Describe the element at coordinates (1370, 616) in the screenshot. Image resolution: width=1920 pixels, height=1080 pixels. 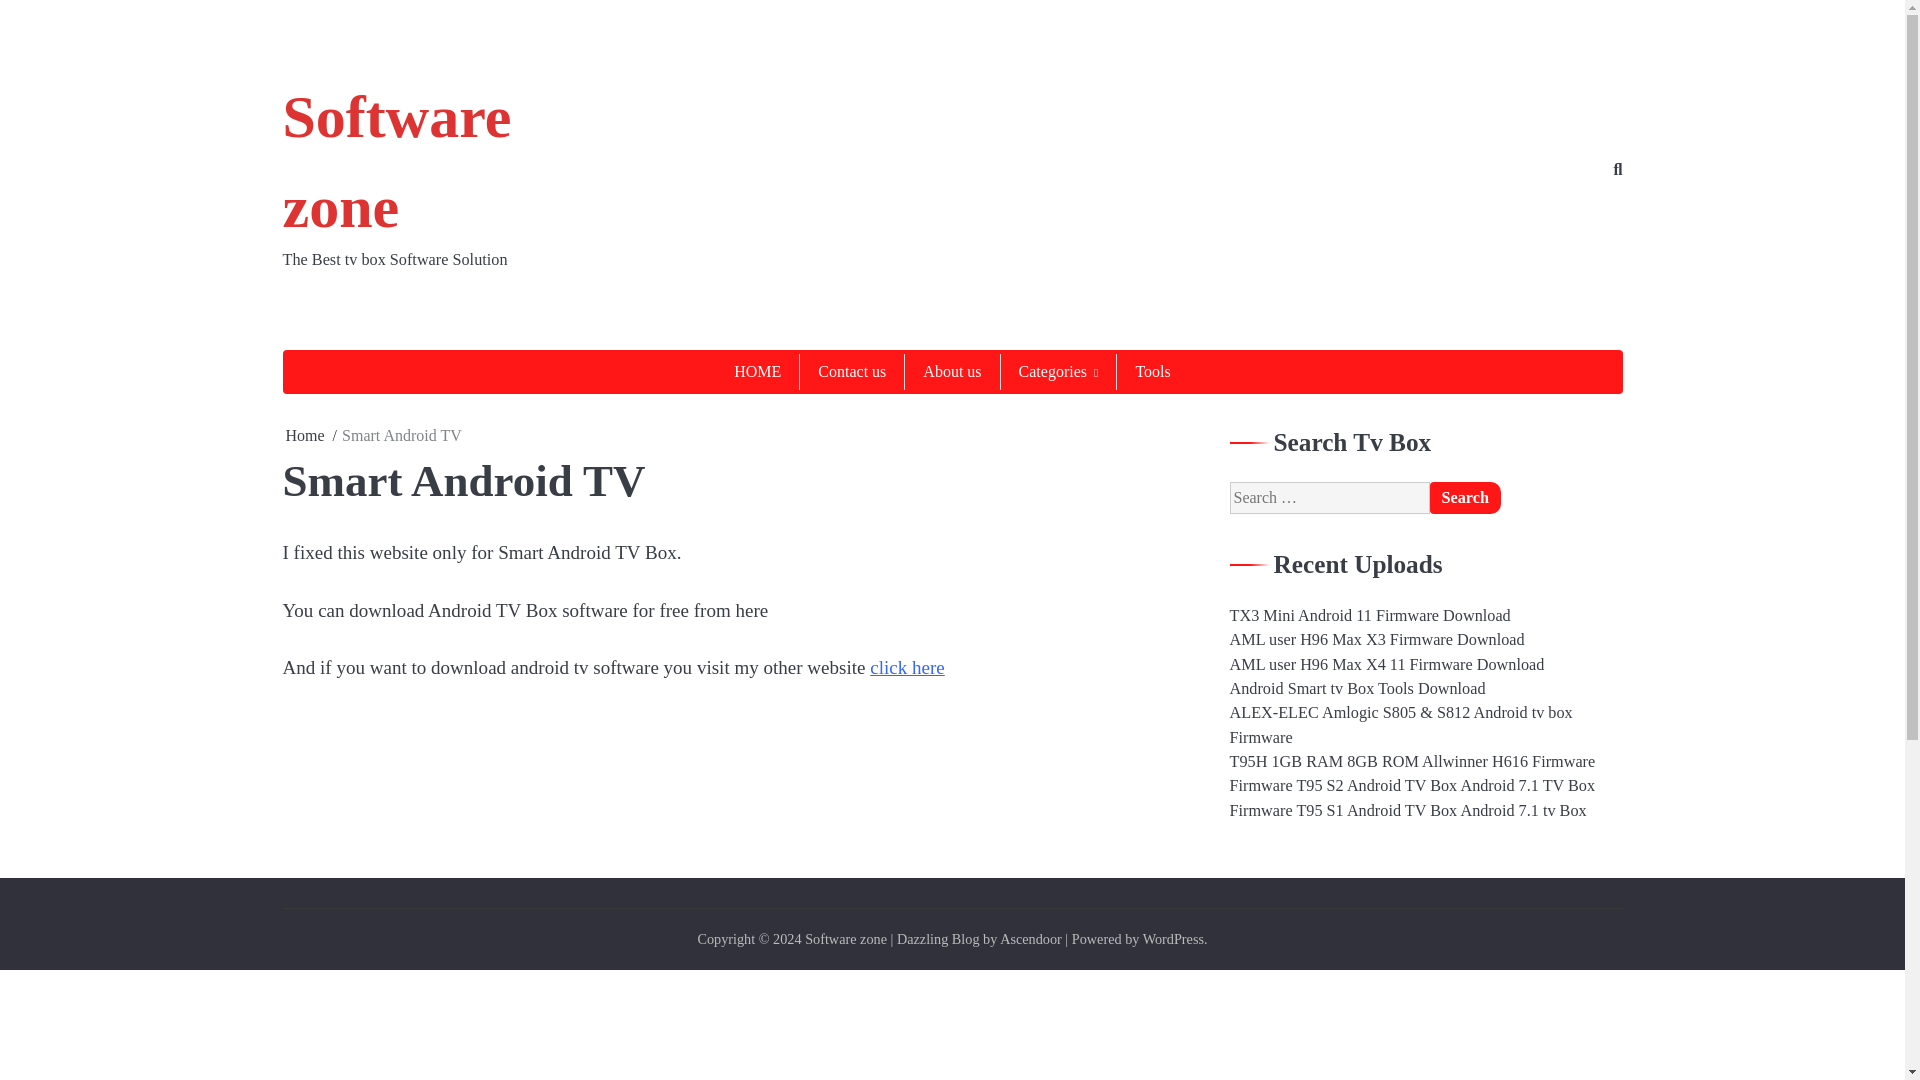
I see `TX3 Mini Android 11 Firmware Download` at that location.